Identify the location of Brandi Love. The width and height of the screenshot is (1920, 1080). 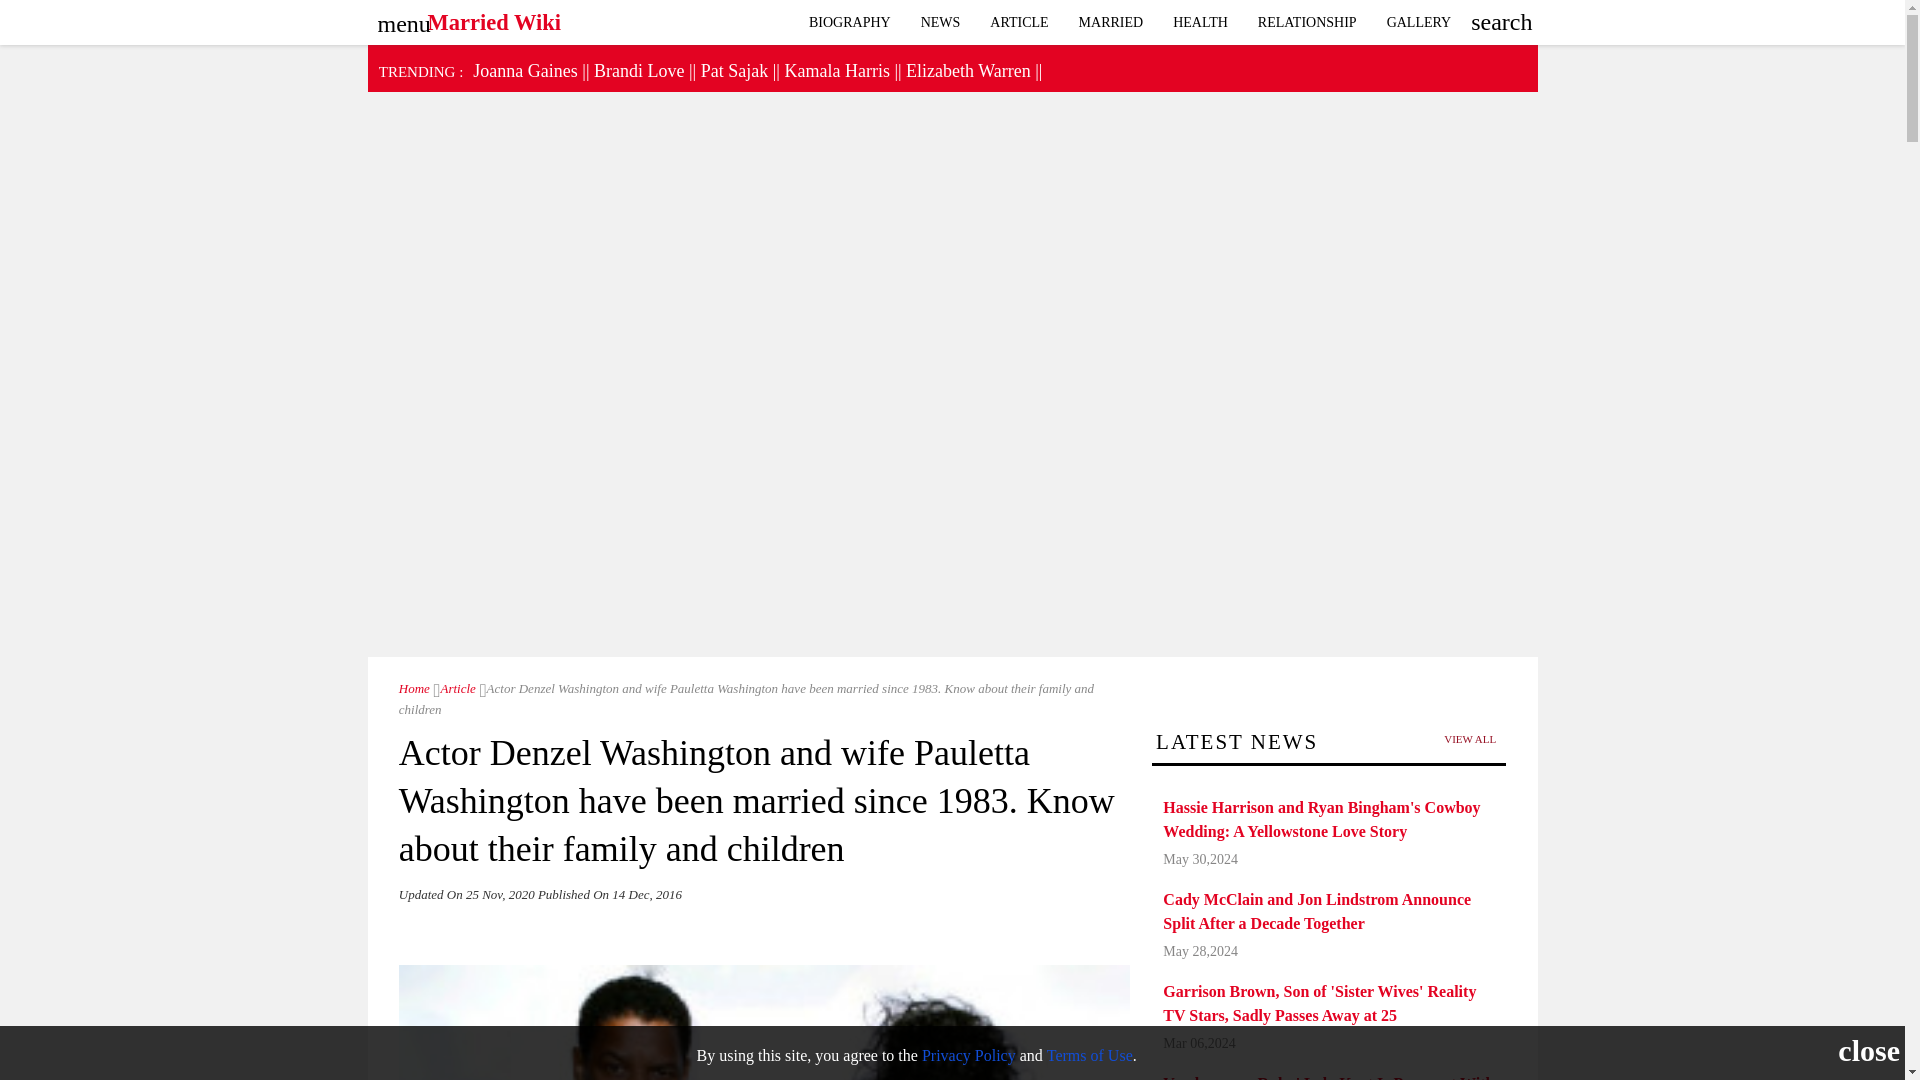
(638, 70).